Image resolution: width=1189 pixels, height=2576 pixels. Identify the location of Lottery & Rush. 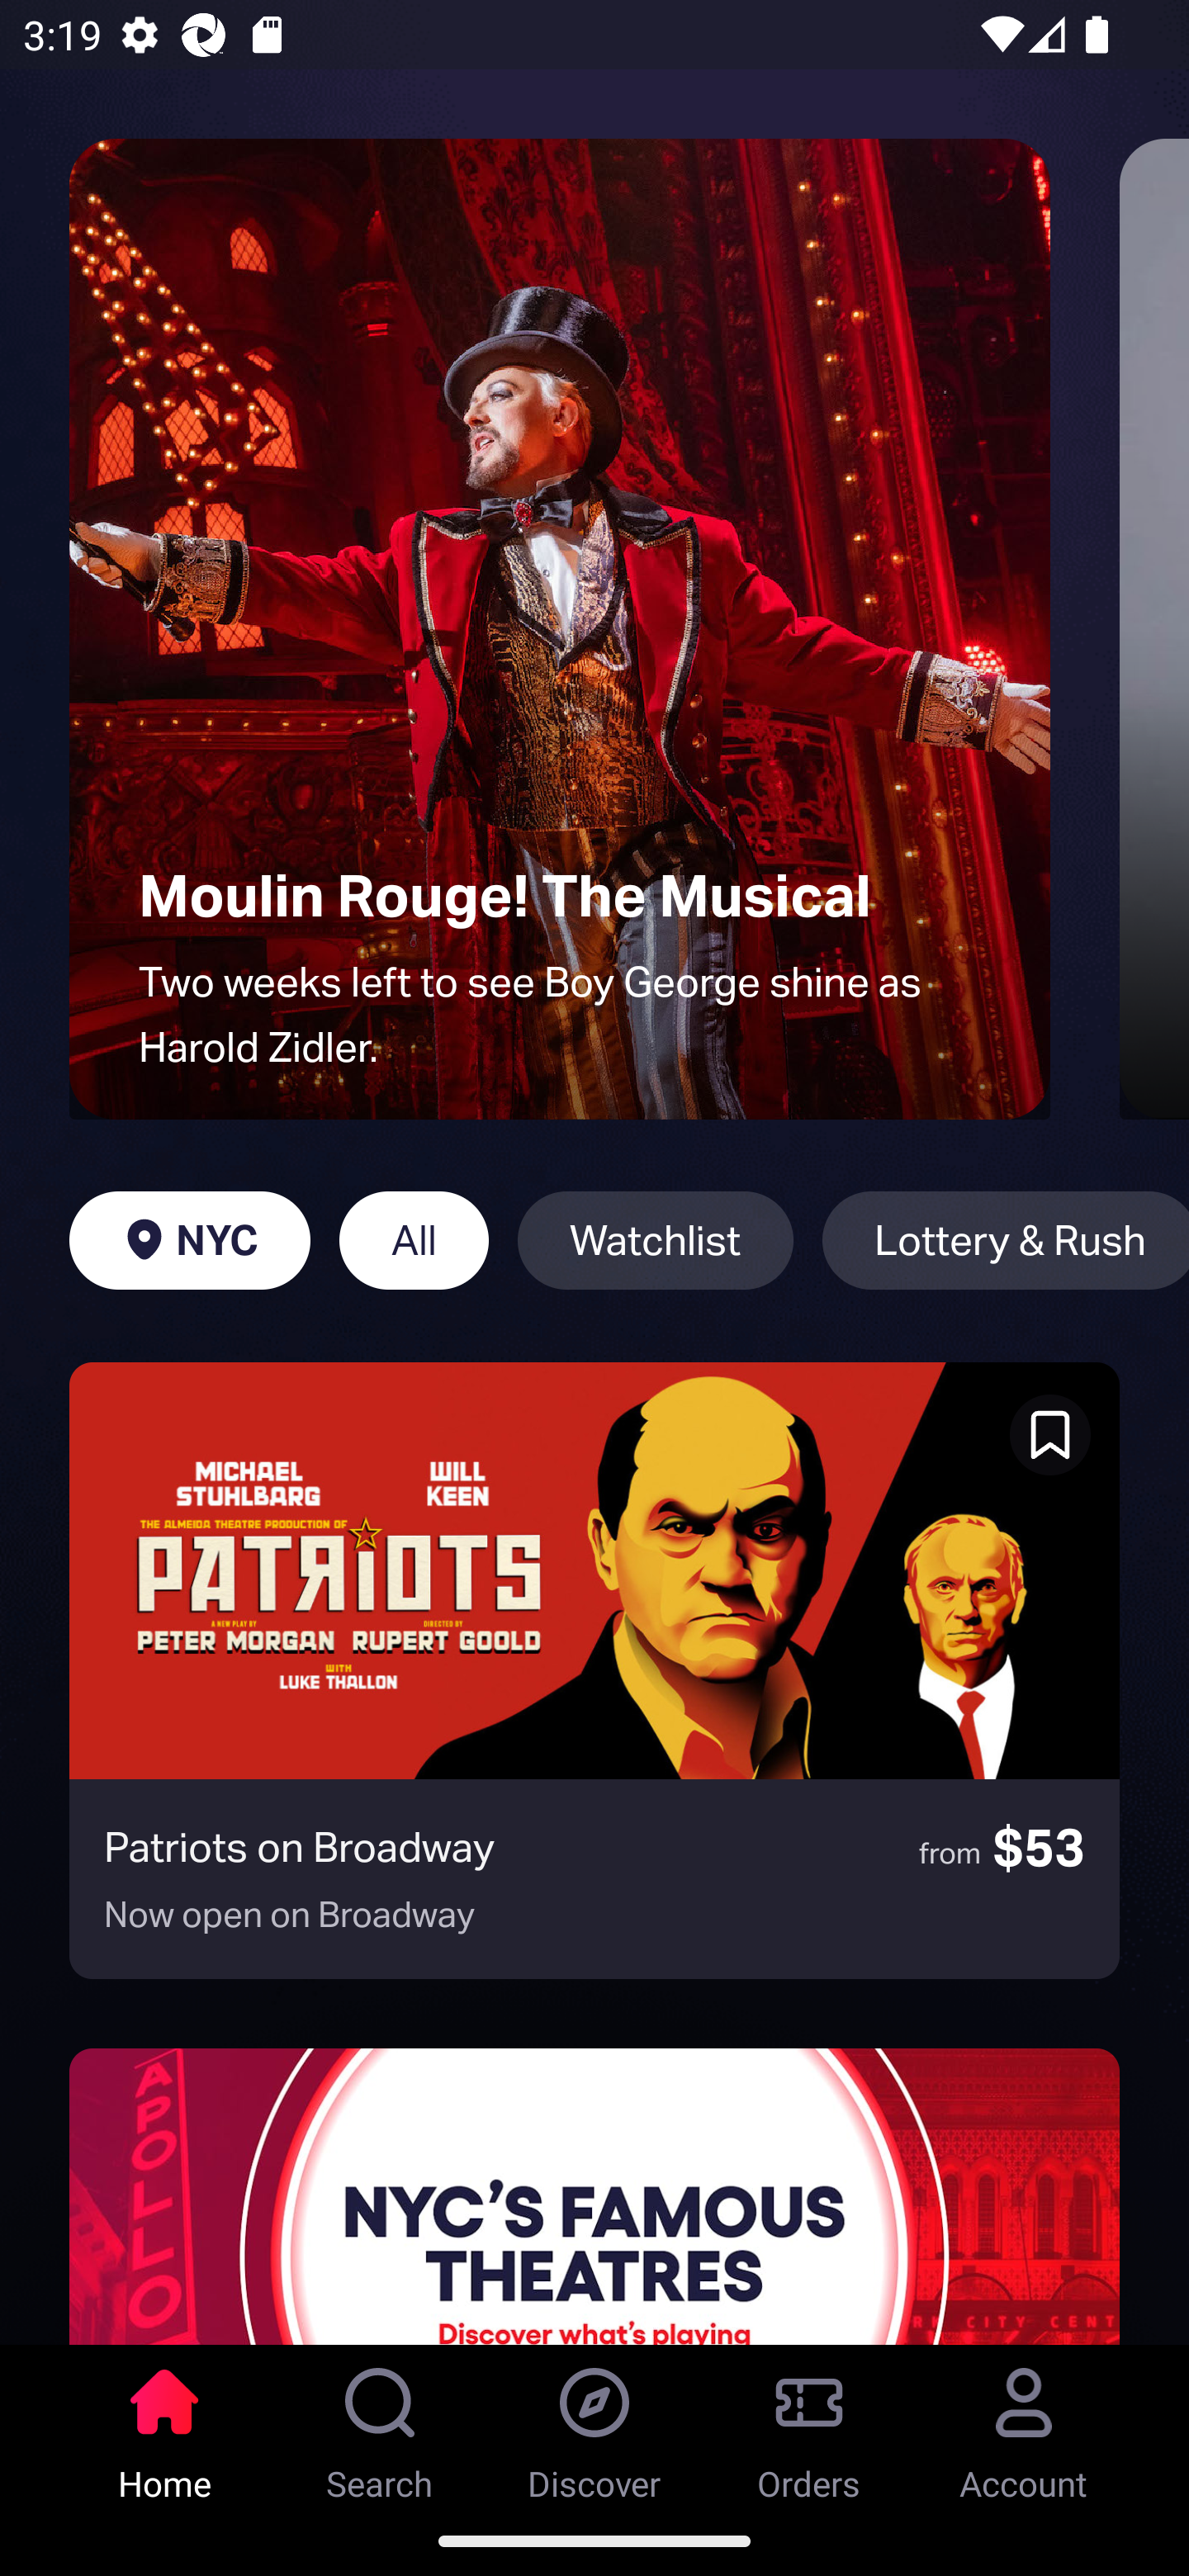
(1006, 1240).